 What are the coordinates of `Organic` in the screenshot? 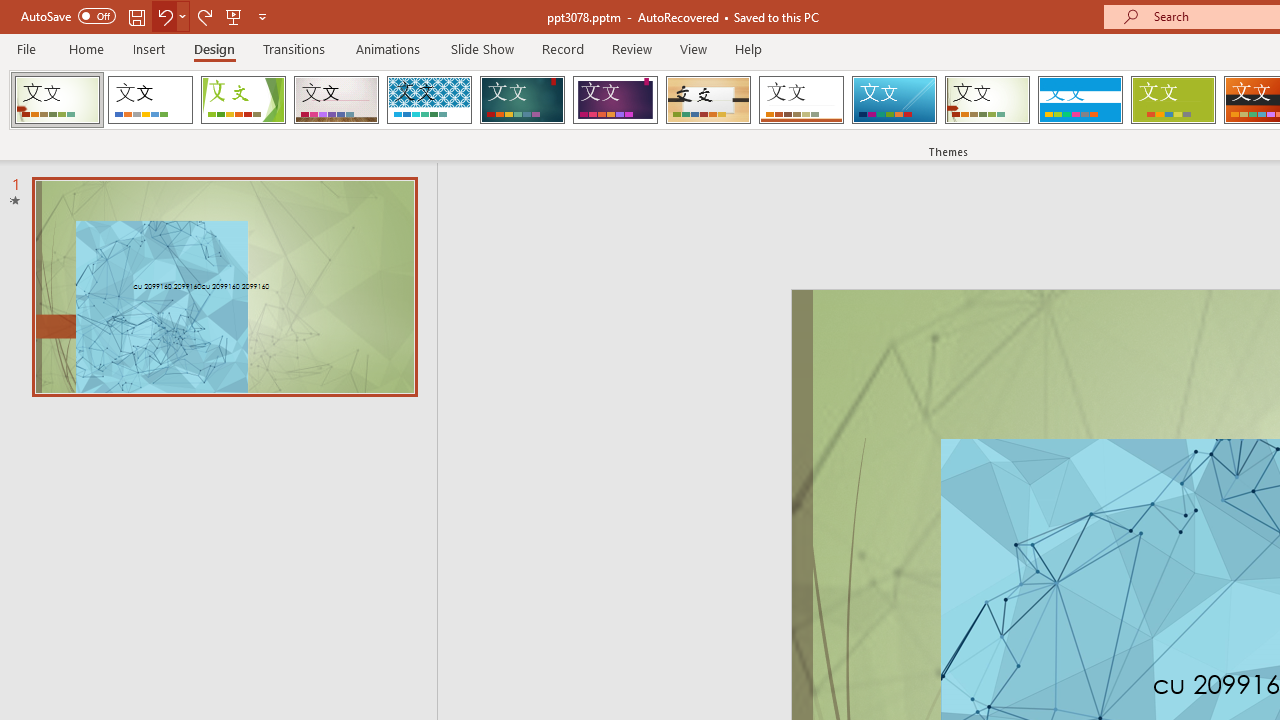 It's located at (708, 100).